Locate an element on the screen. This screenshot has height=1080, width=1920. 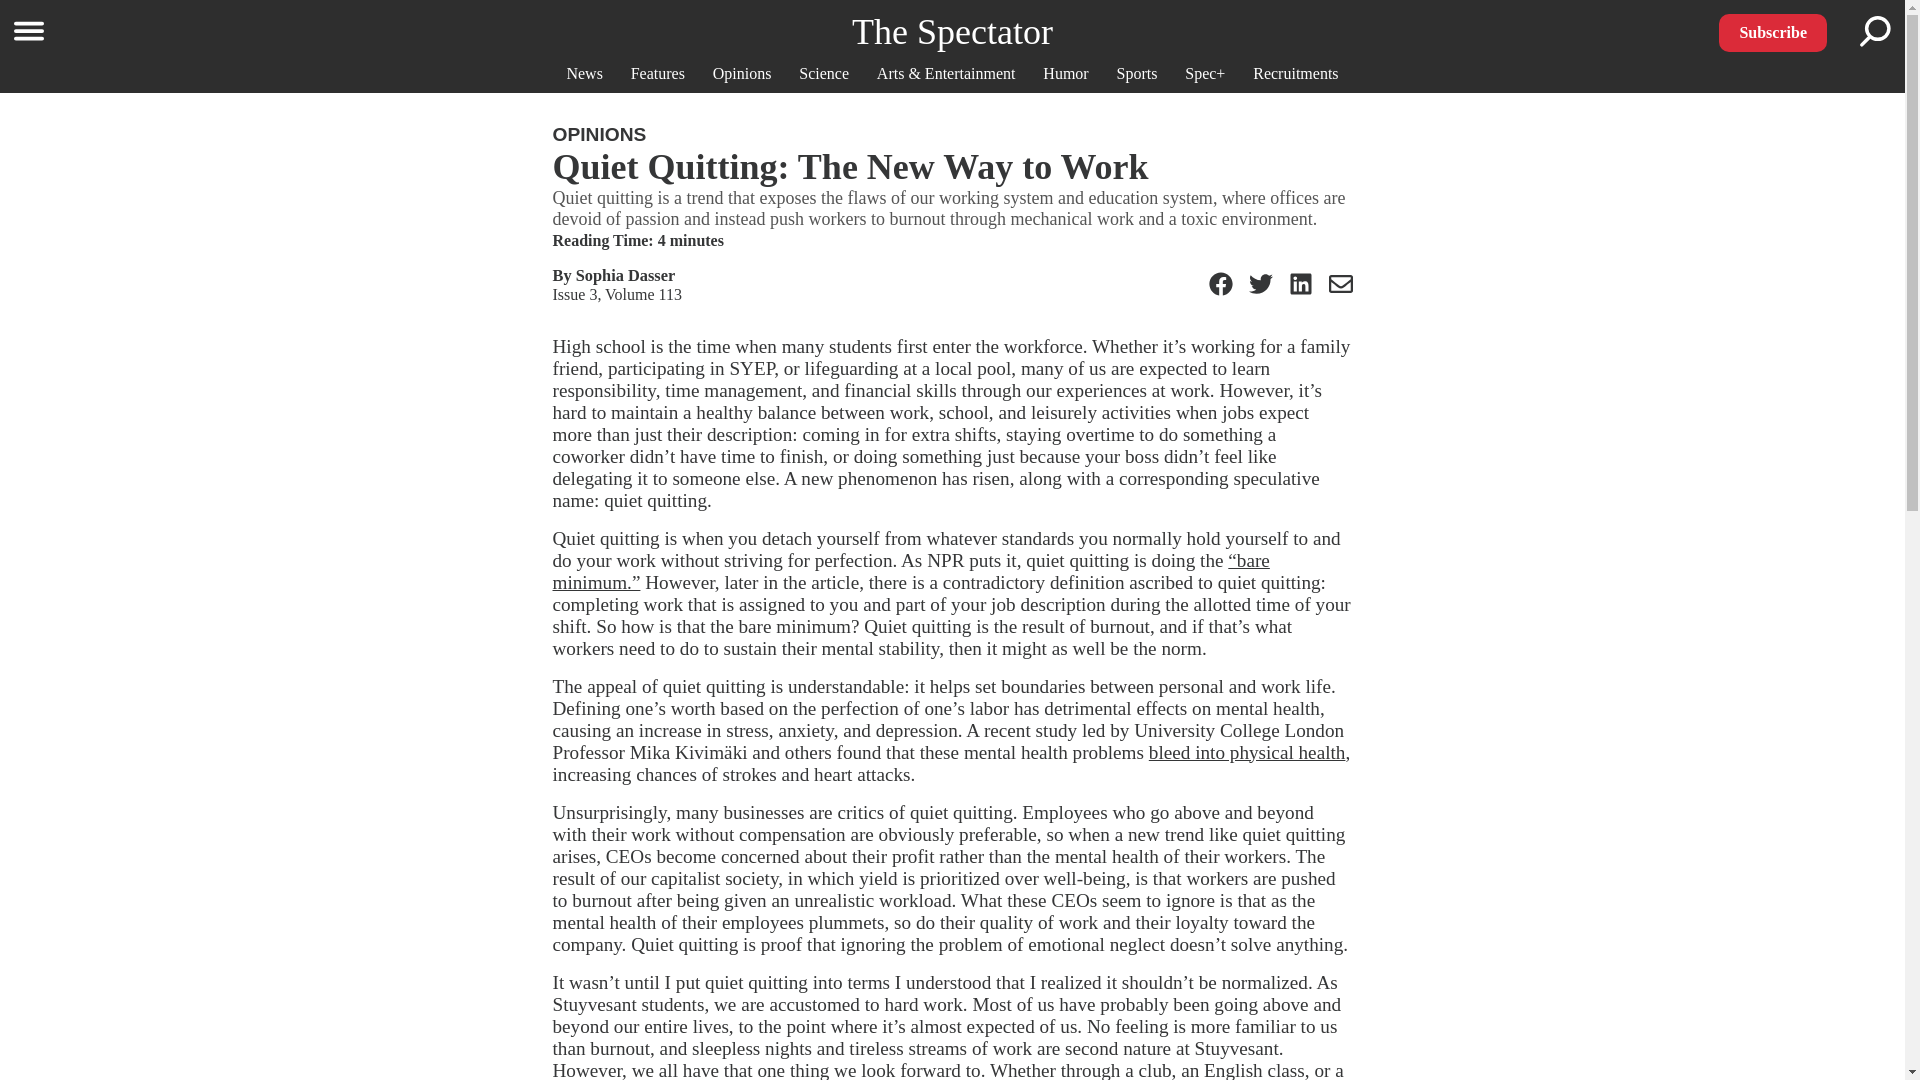
Features is located at coordinates (658, 73).